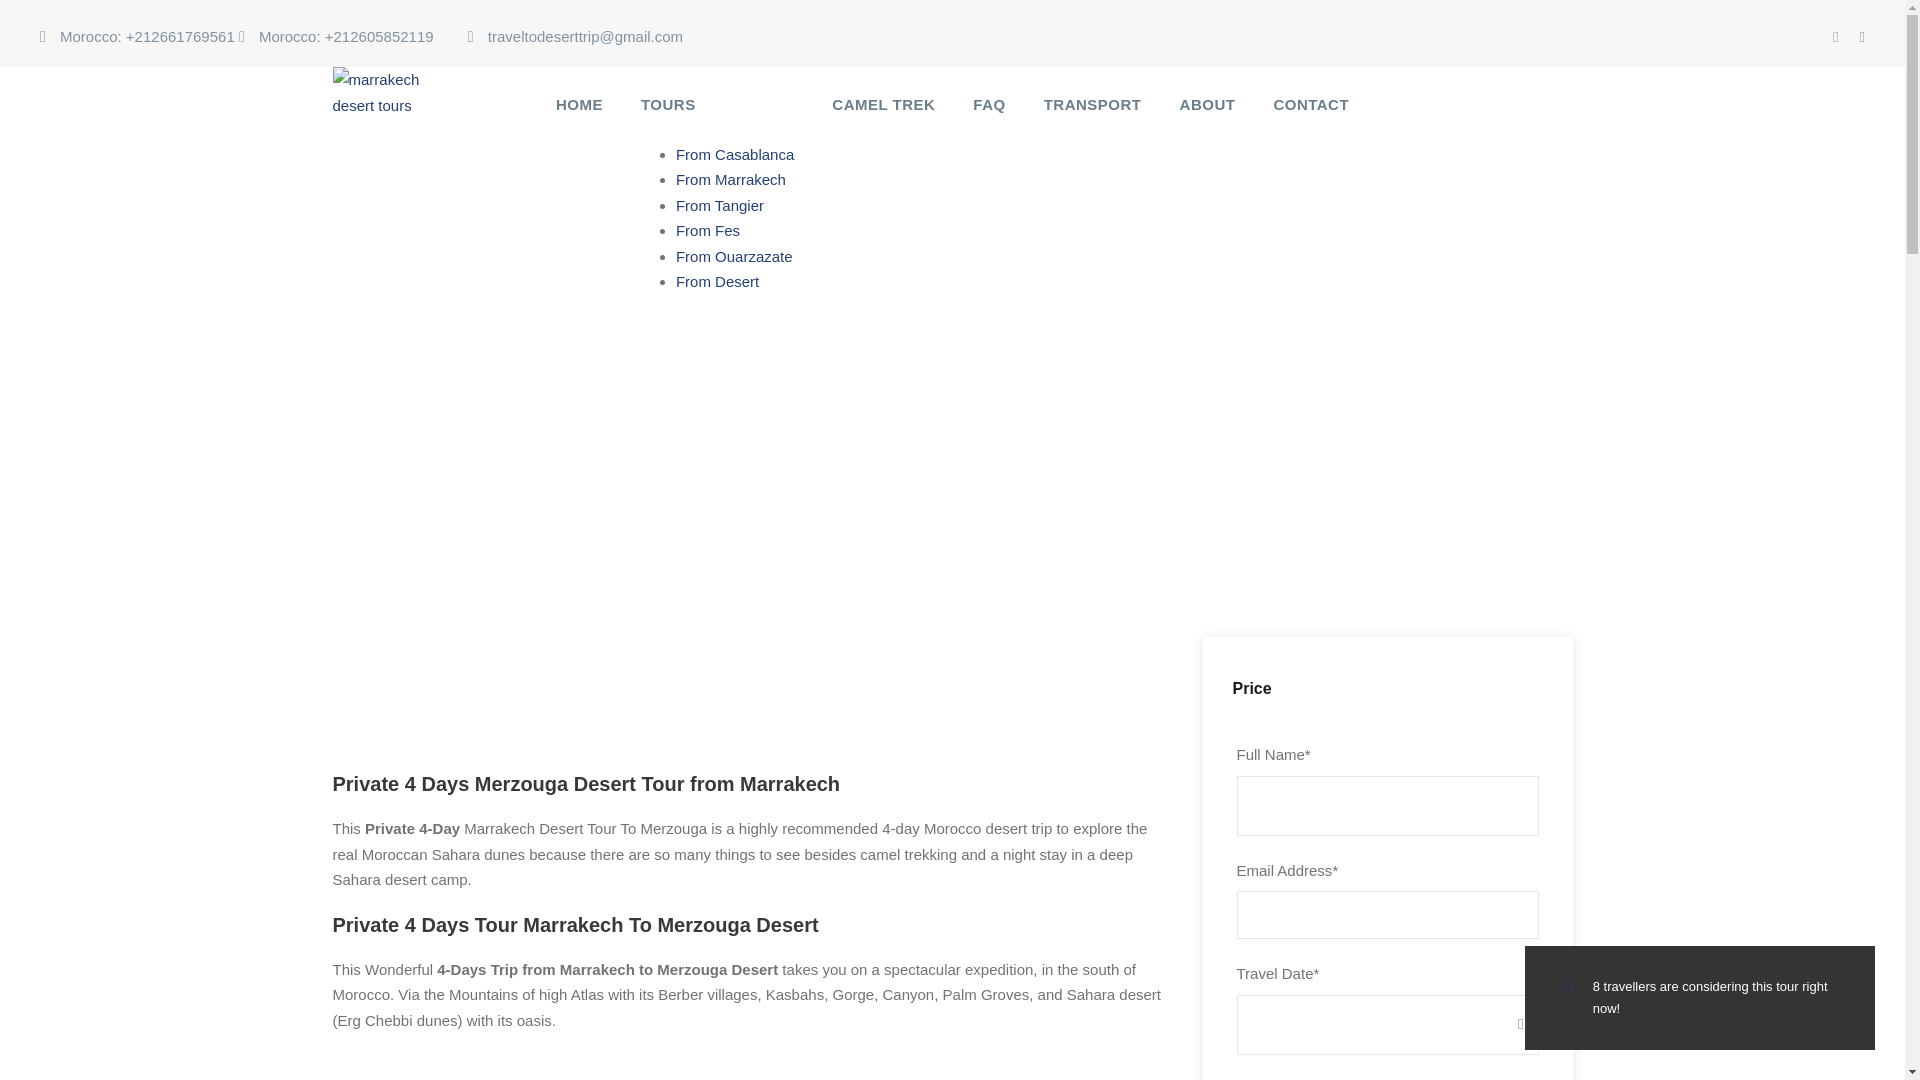 Image resolution: width=1920 pixels, height=1080 pixels. I want to click on CAMEL TREK, so click(883, 116).